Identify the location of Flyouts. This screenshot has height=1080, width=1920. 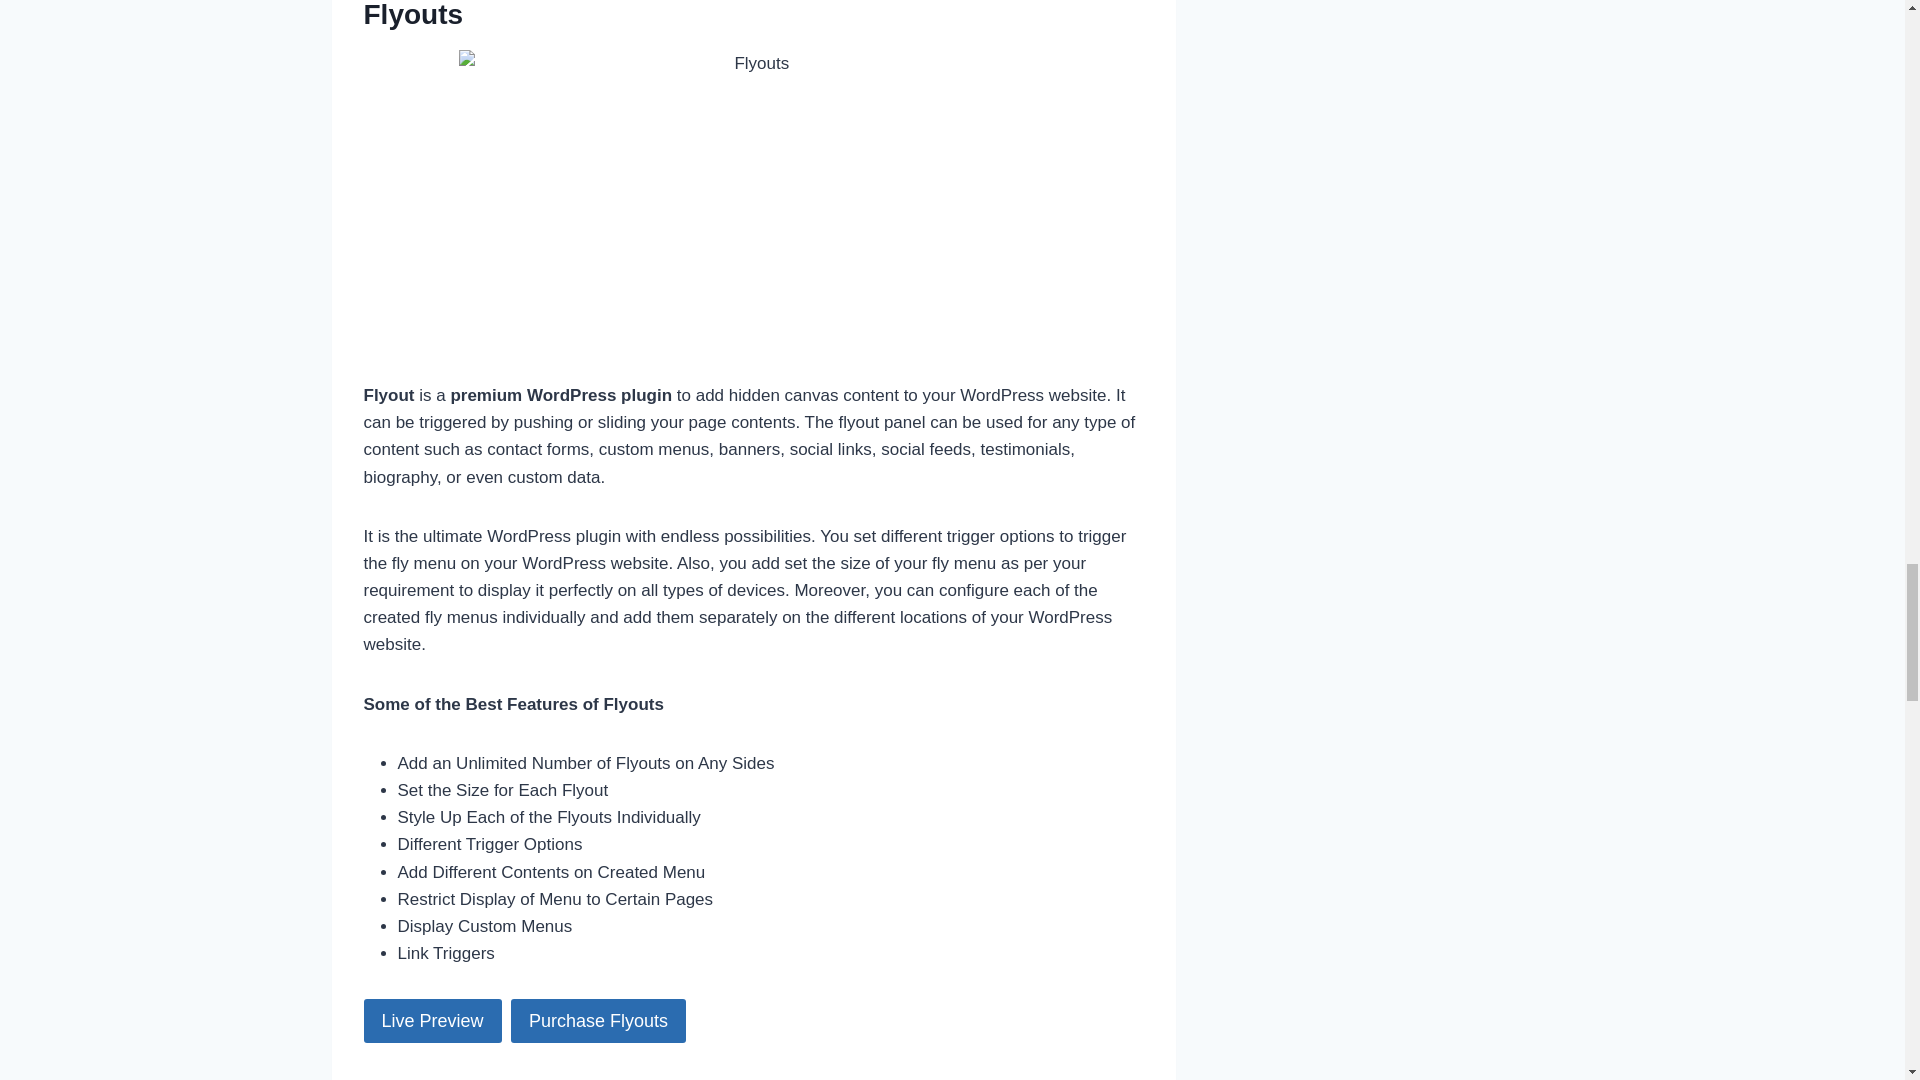
(414, 15).